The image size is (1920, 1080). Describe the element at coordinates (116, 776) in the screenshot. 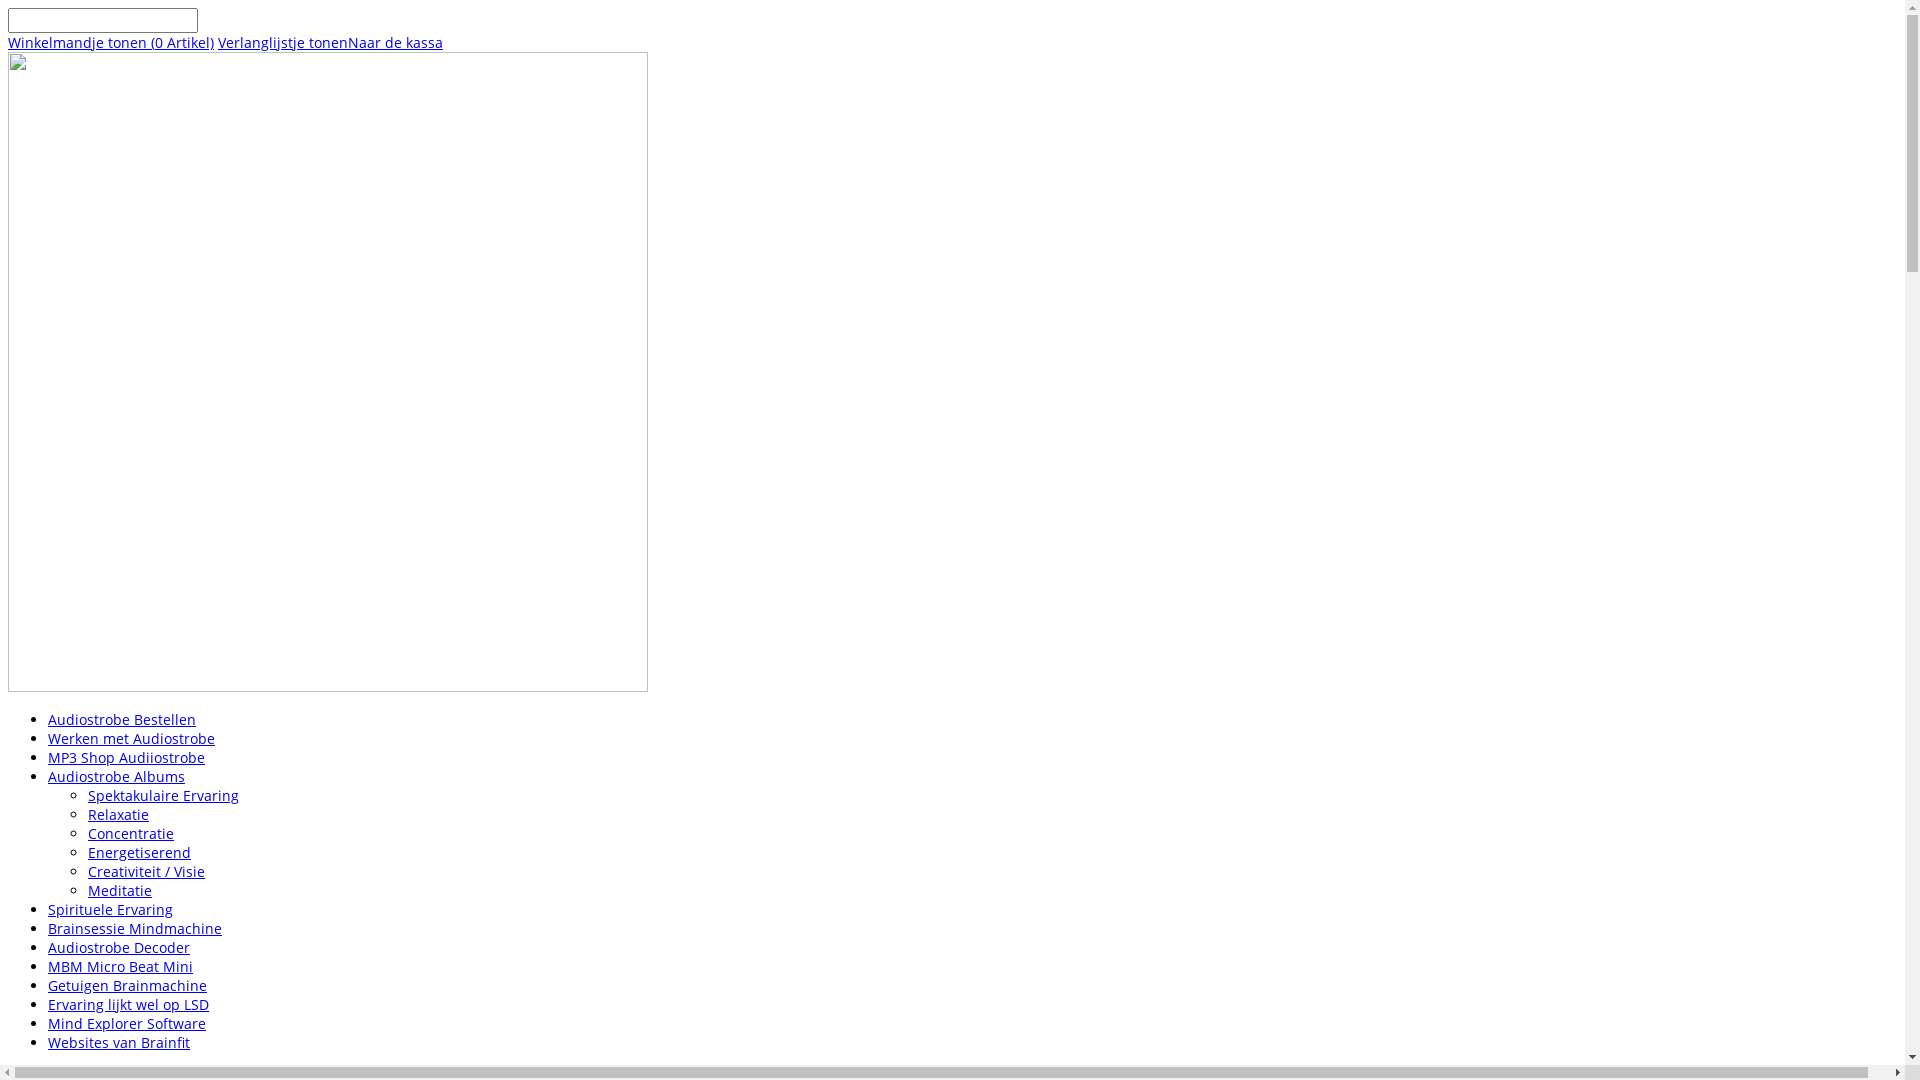

I see `Audiostrobe Albums` at that location.